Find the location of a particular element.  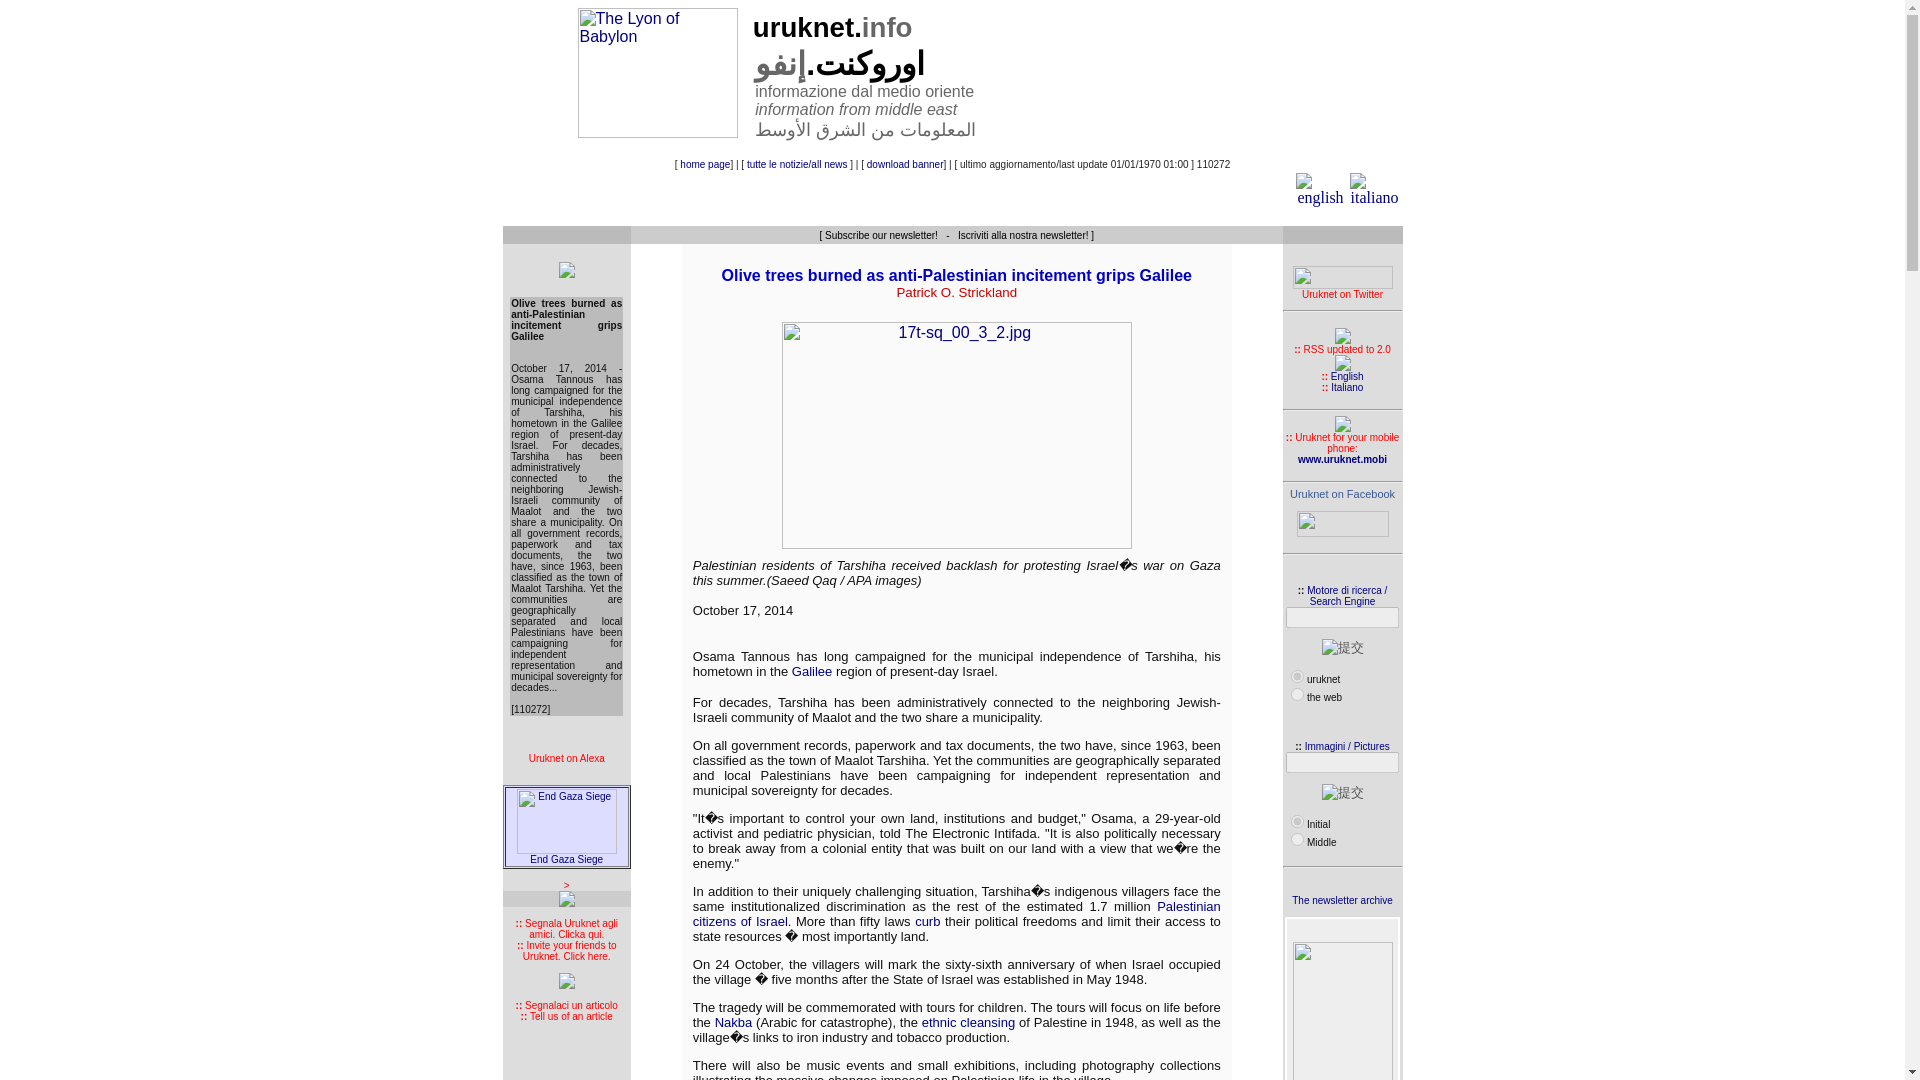

home page is located at coordinates (704, 164).